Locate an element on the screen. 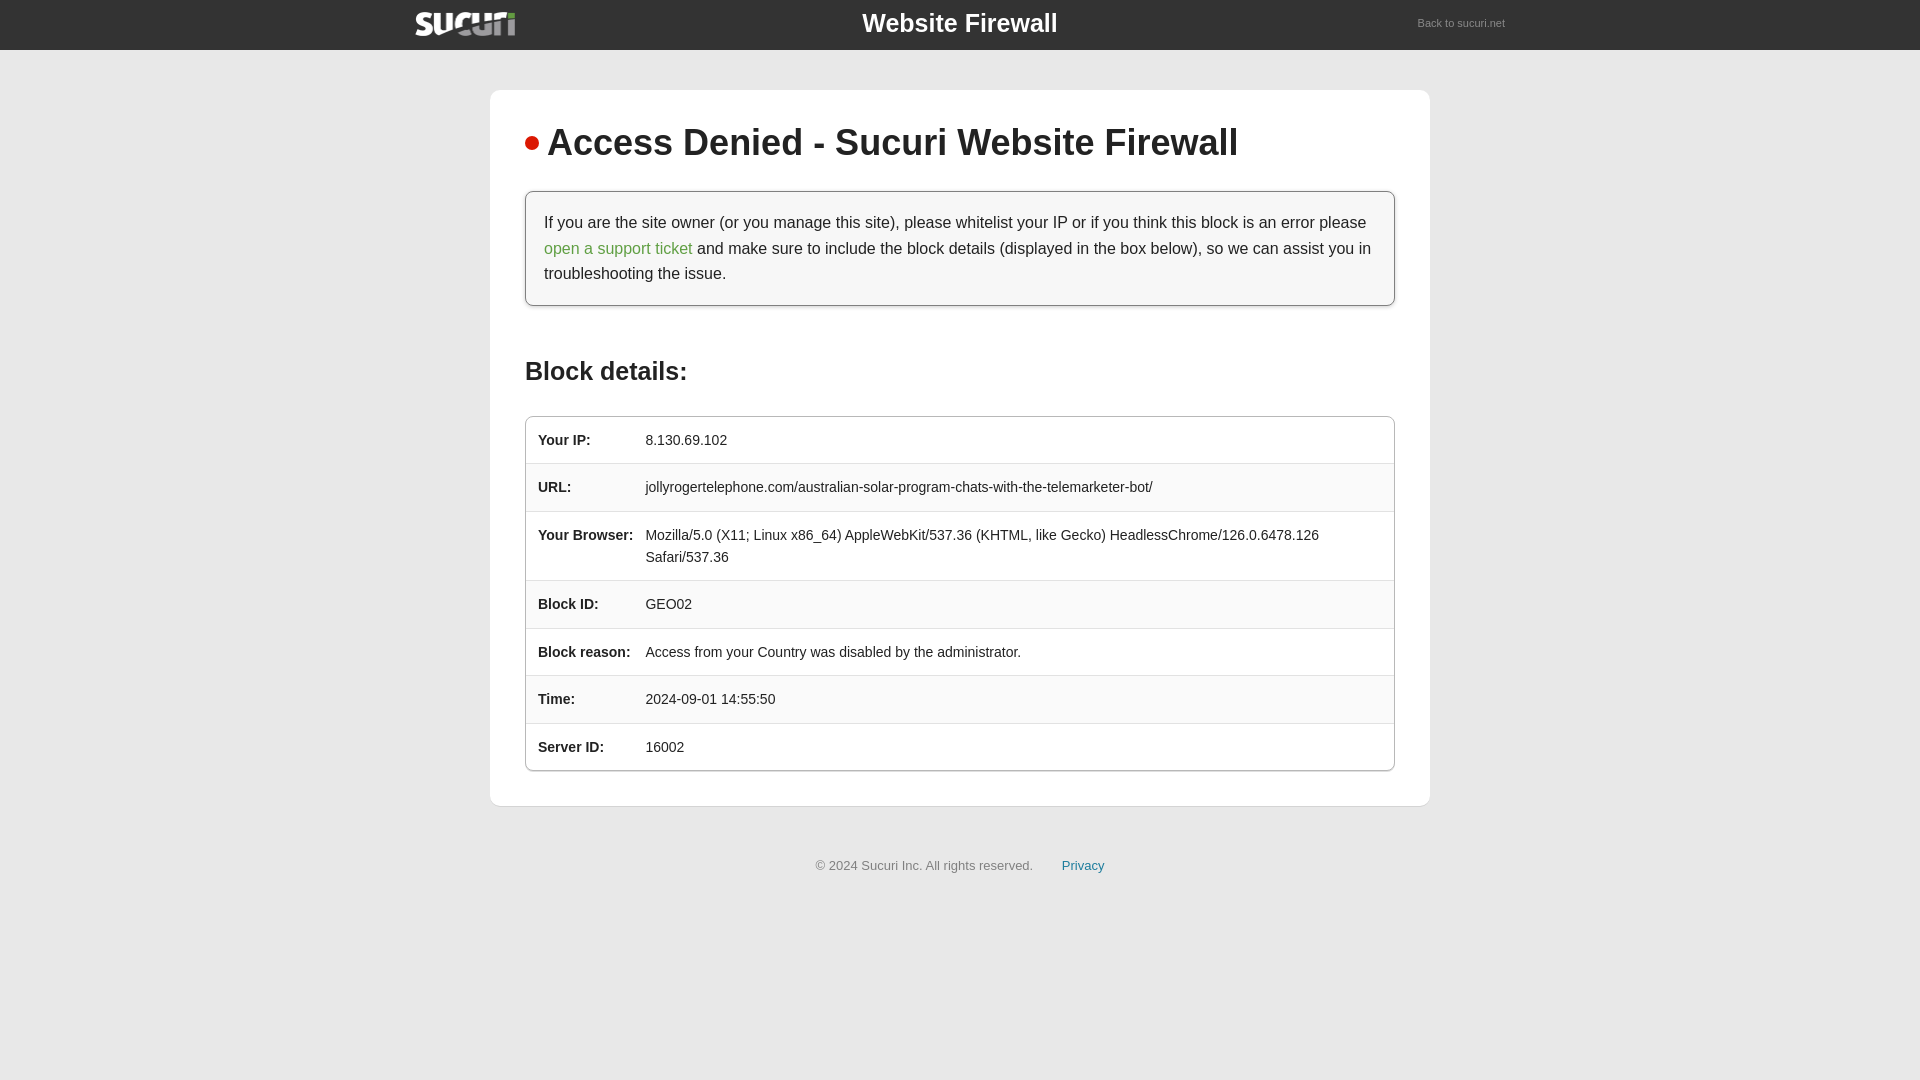 Image resolution: width=1920 pixels, height=1080 pixels. Back to sucuri.net is located at coordinates (1462, 24).